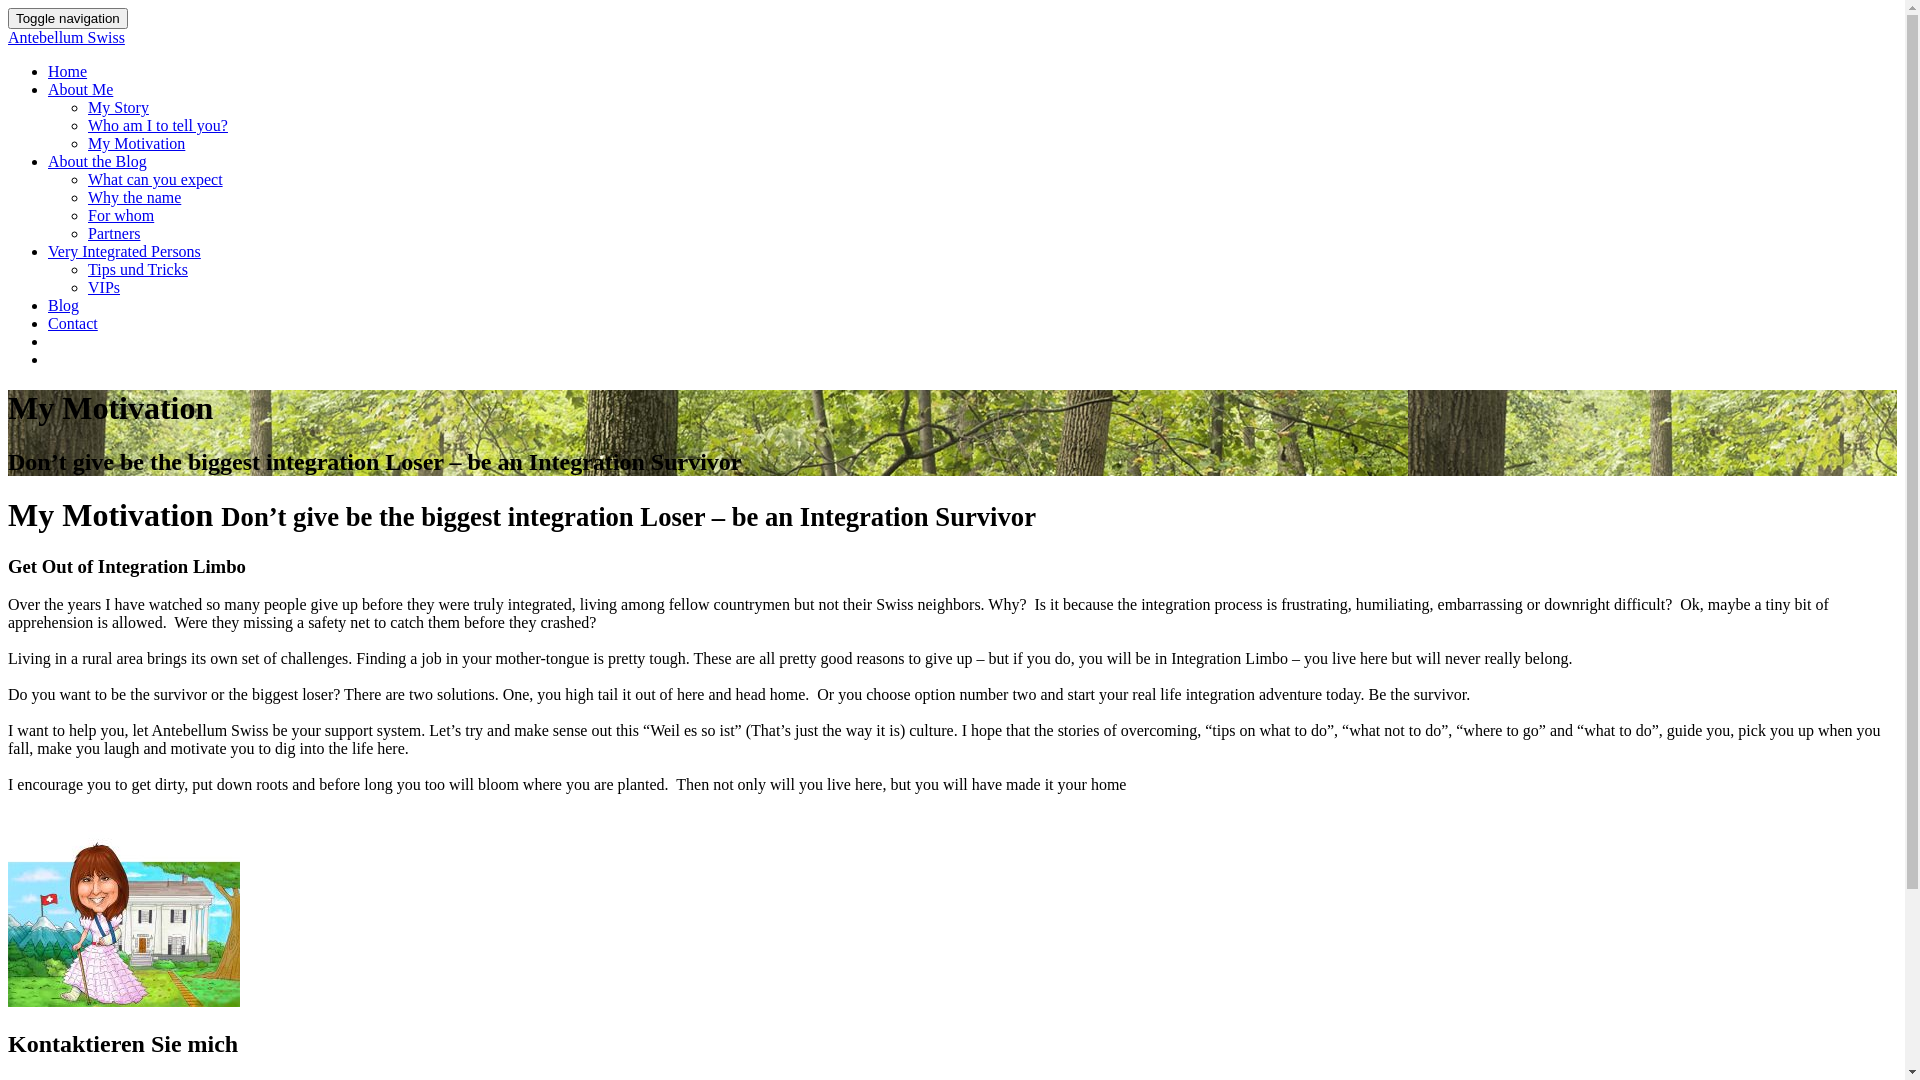  I want to click on VIPs, so click(104, 288).